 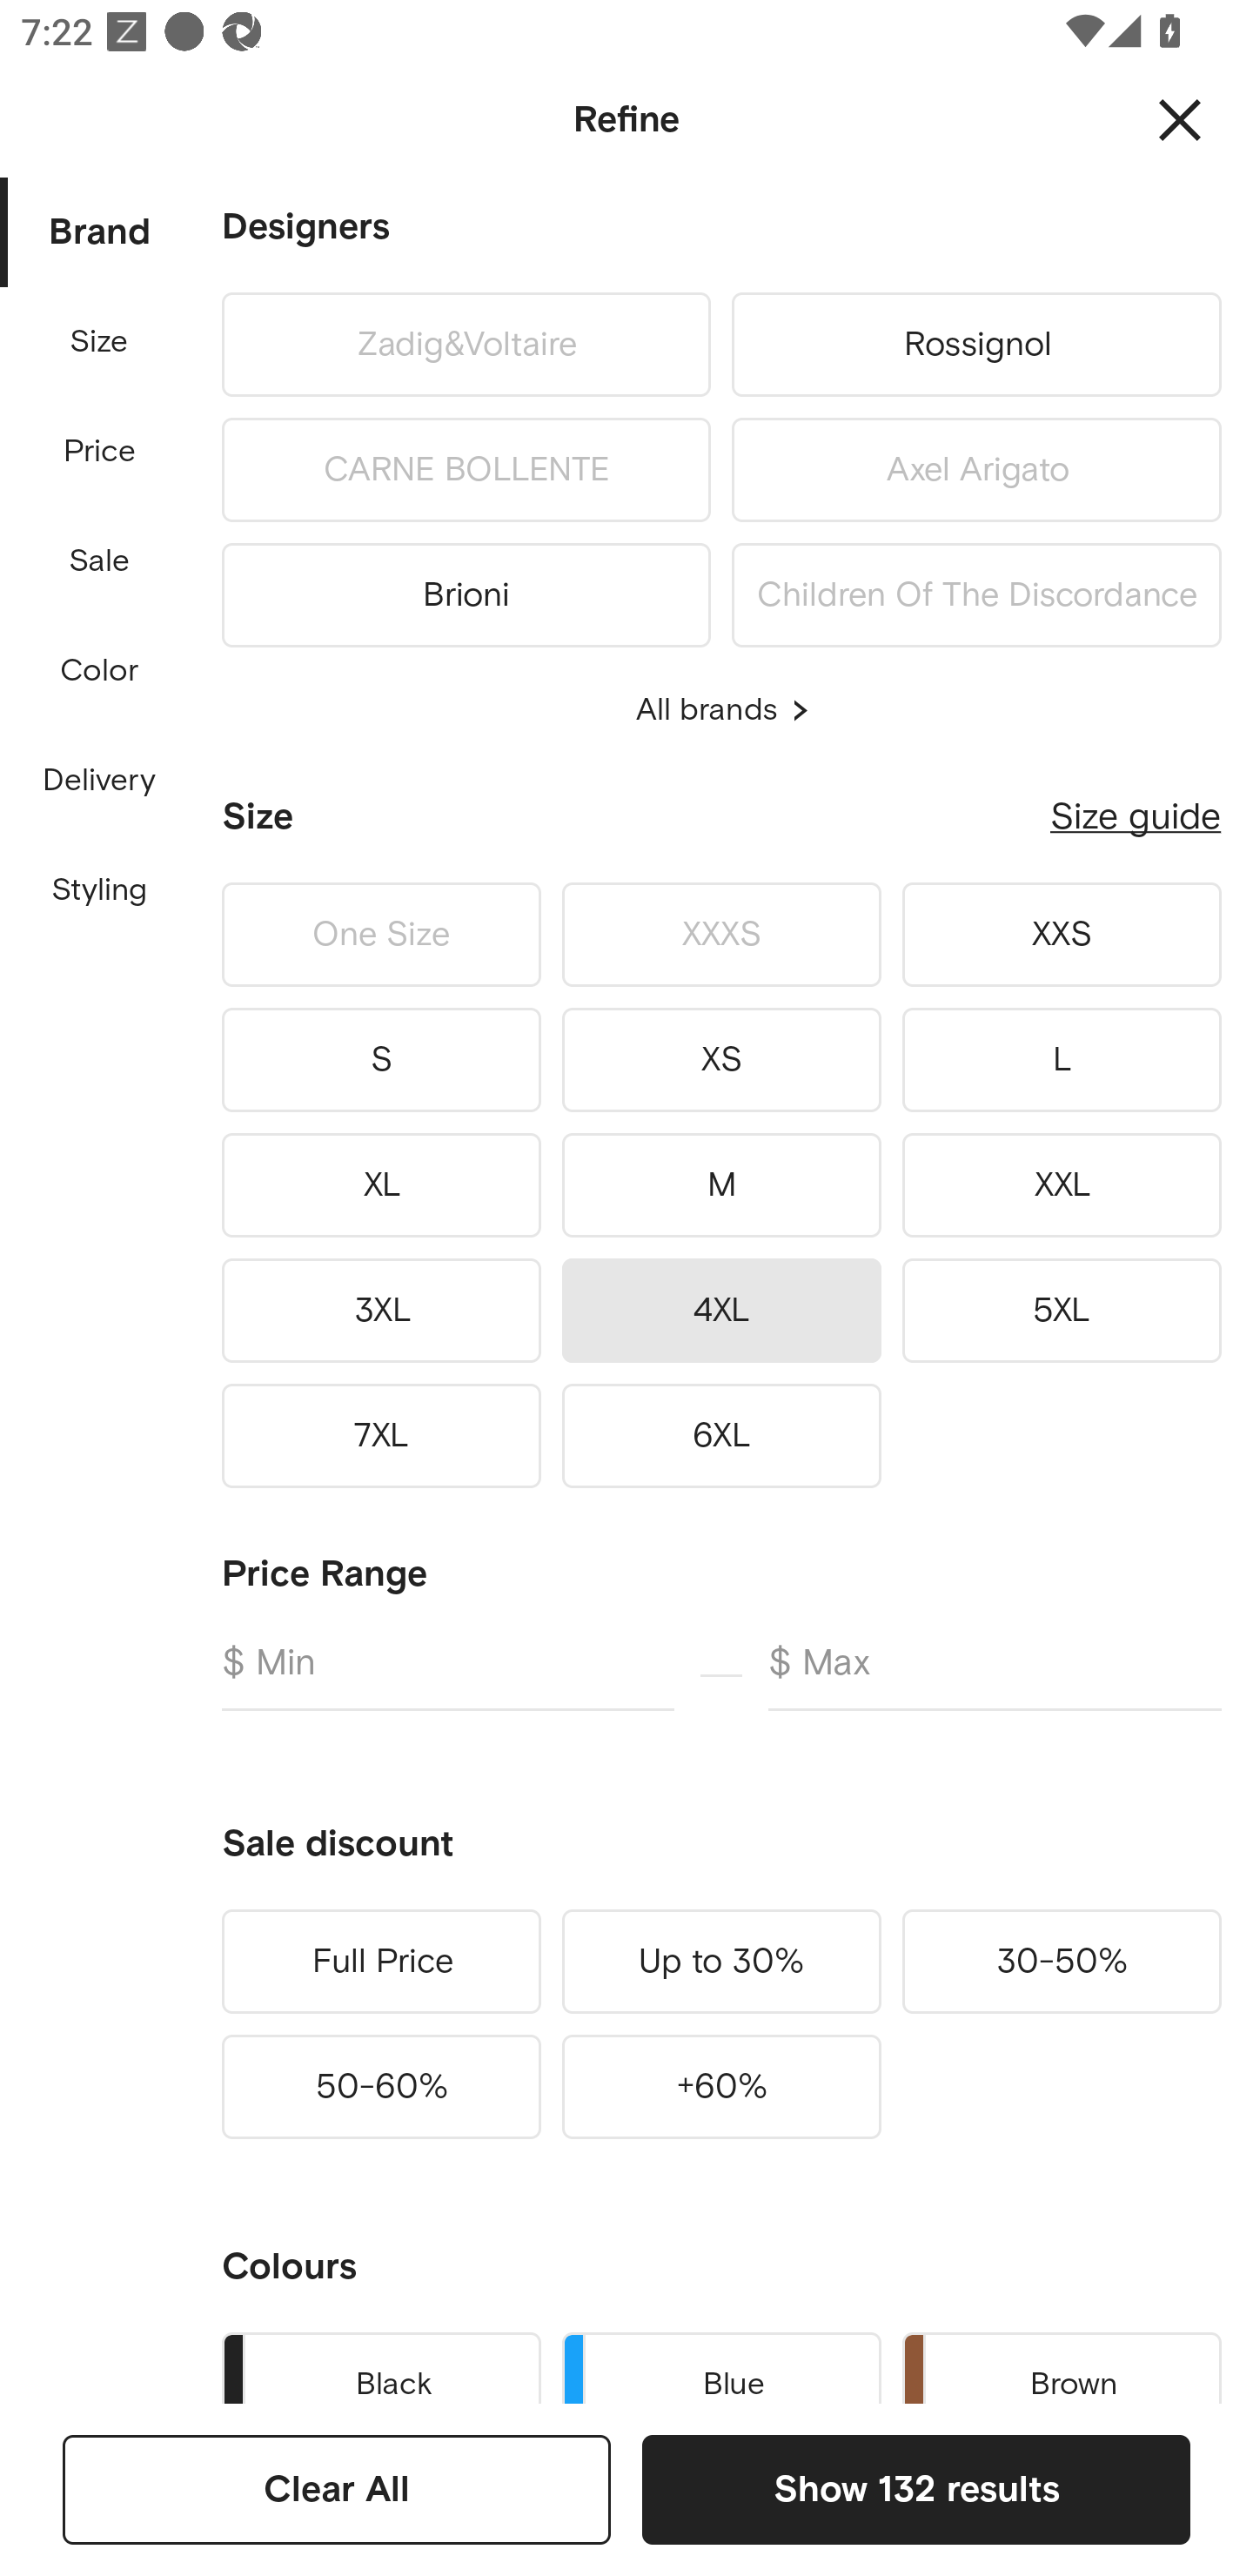 What do you see at coordinates (100, 452) in the screenshot?
I see `Price` at bounding box center [100, 452].